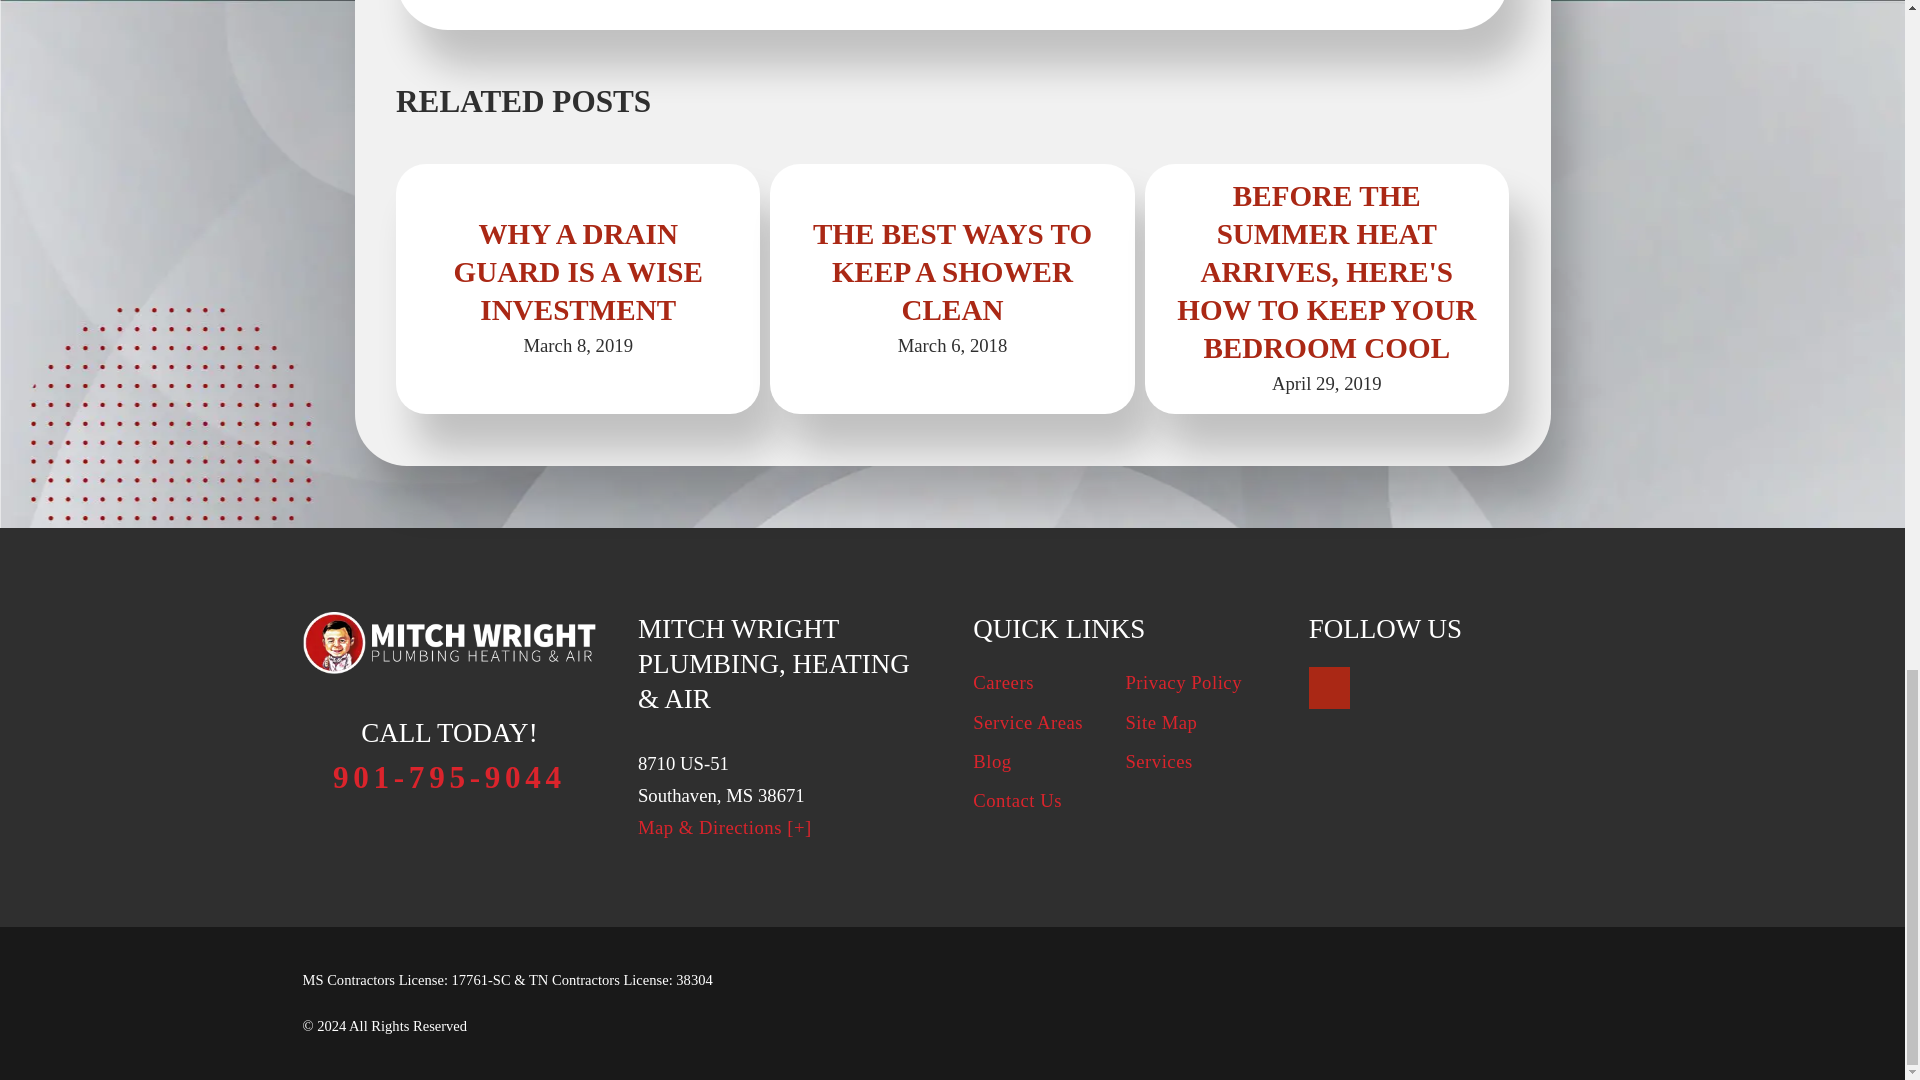  What do you see at coordinates (1184, 682) in the screenshot?
I see `Privacy Policy` at bounding box center [1184, 682].